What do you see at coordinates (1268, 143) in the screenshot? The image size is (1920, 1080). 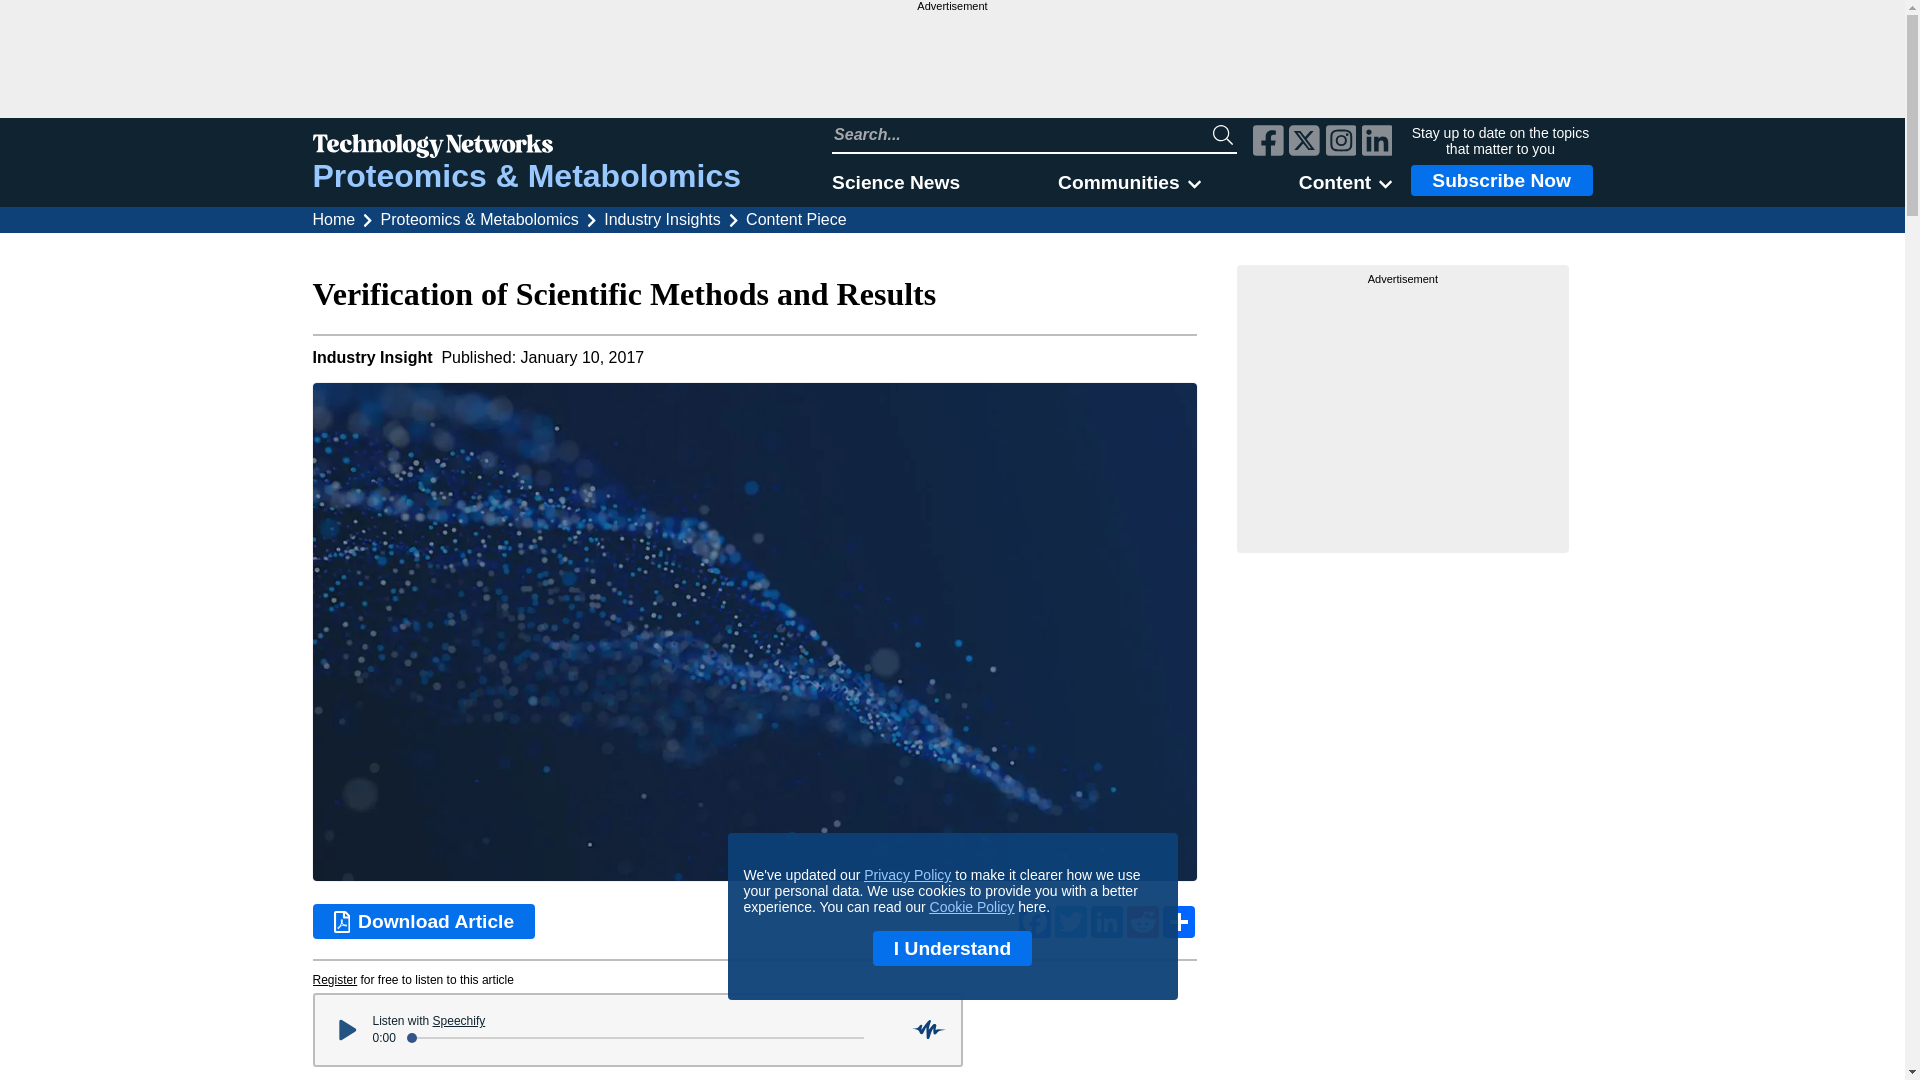 I see `Link to Technology Networks' facebook page` at bounding box center [1268, 143].